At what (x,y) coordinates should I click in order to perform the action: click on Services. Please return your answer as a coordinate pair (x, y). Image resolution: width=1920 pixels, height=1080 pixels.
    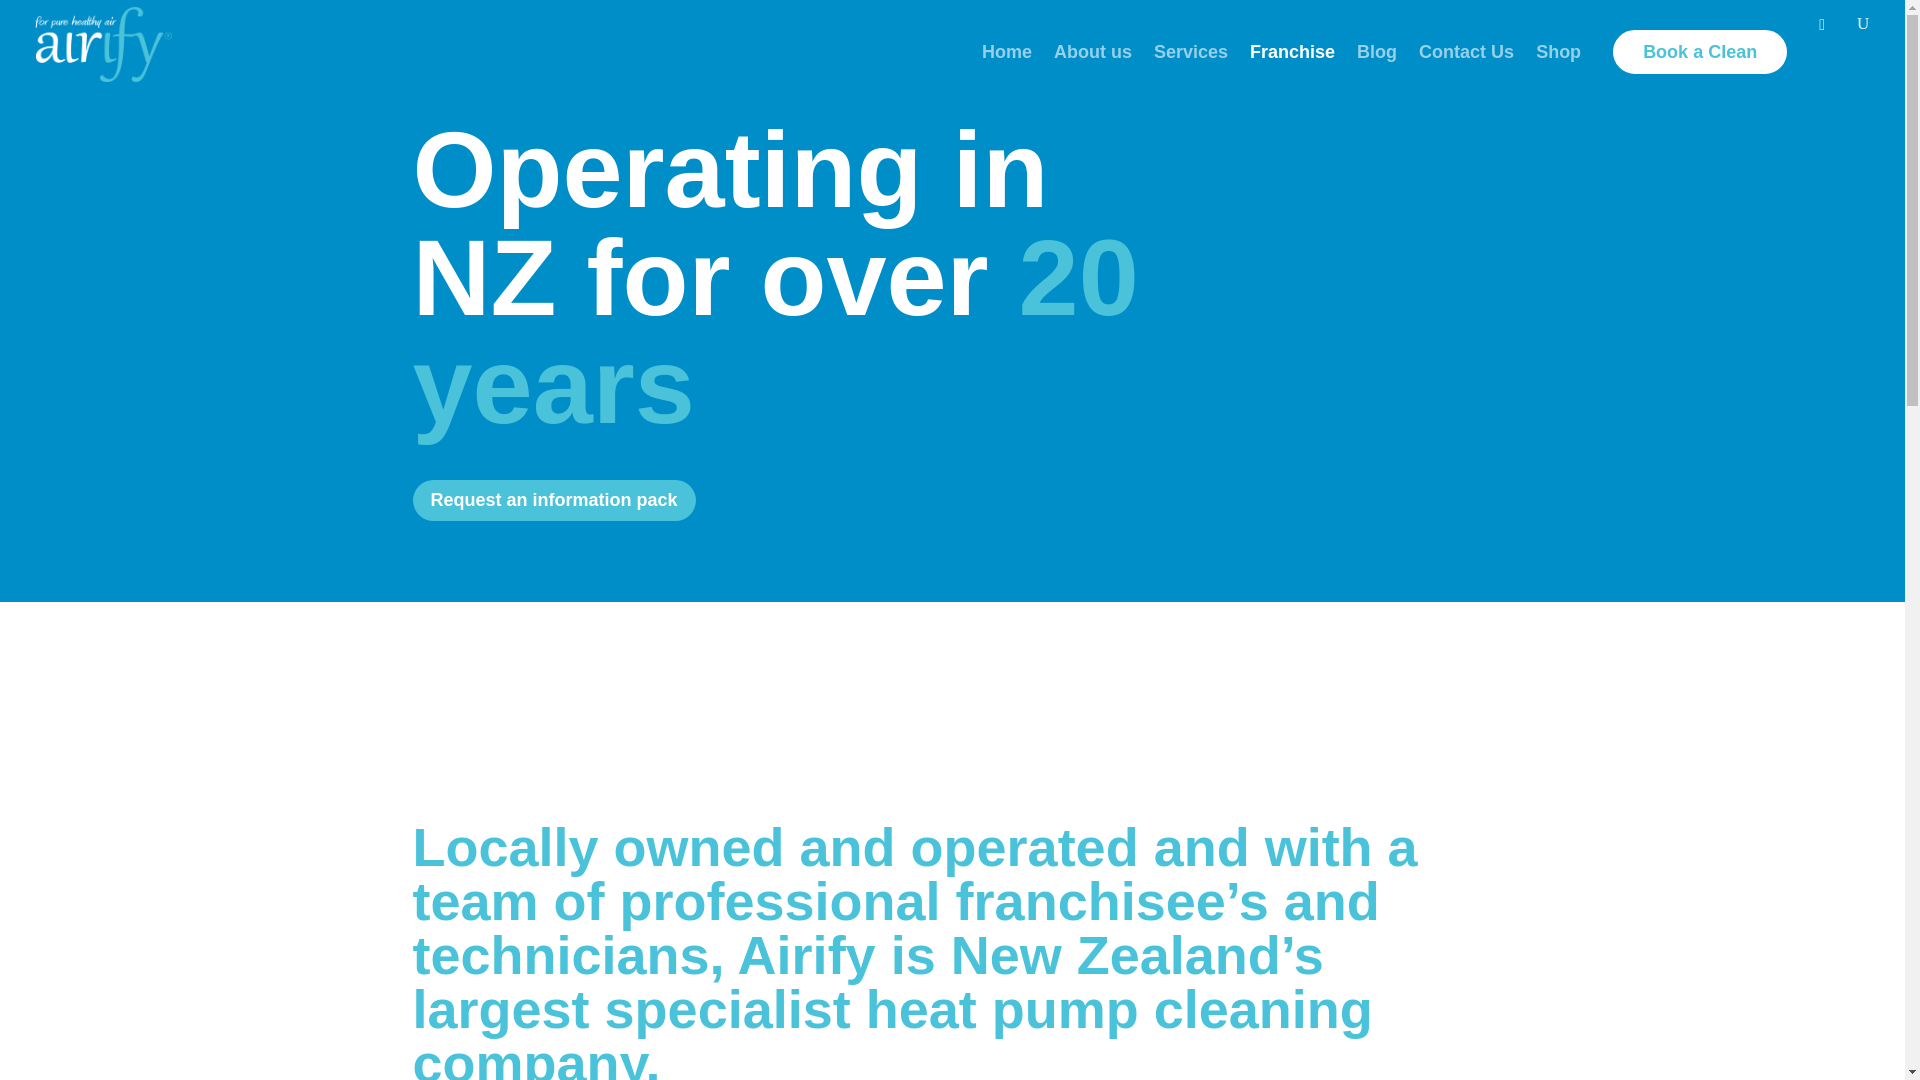
    Looking at the image, I should click on (1190, 60).